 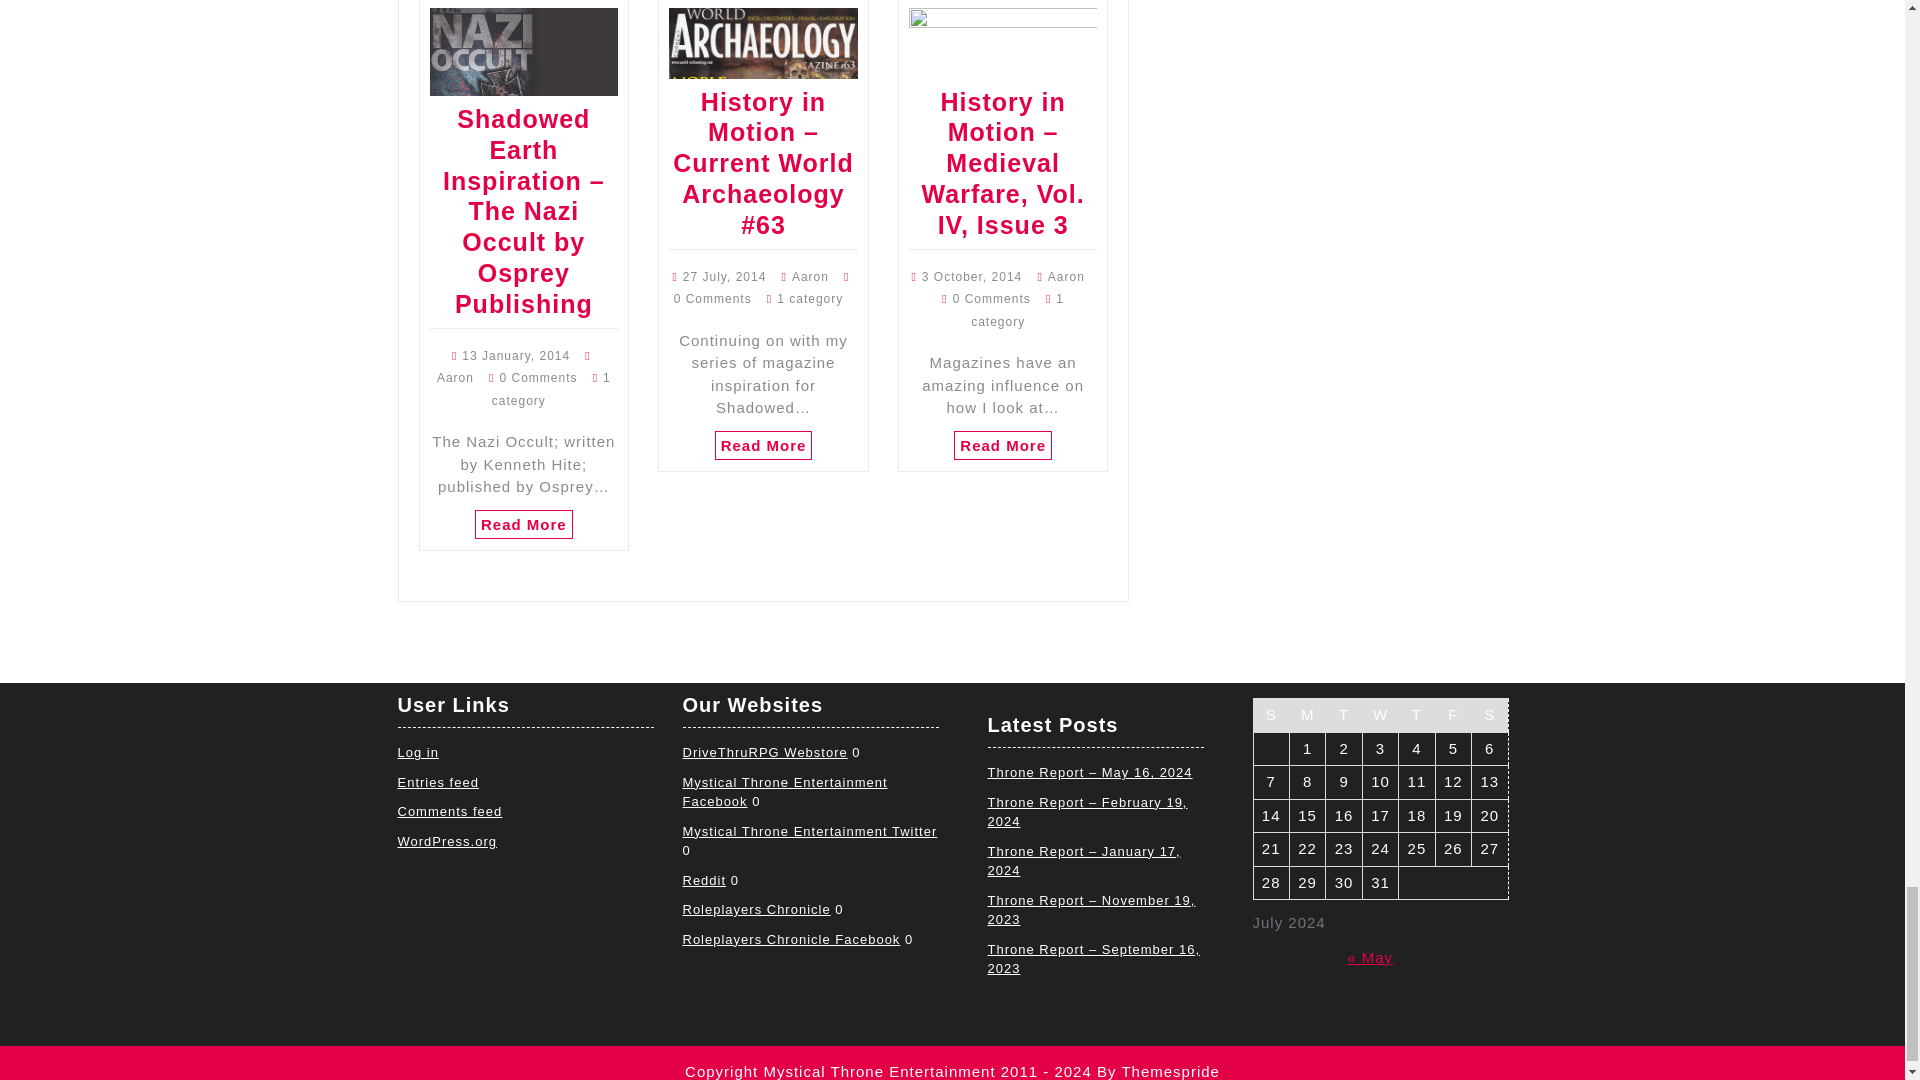 I want to click on Read More, so click(x=1003, y=445).